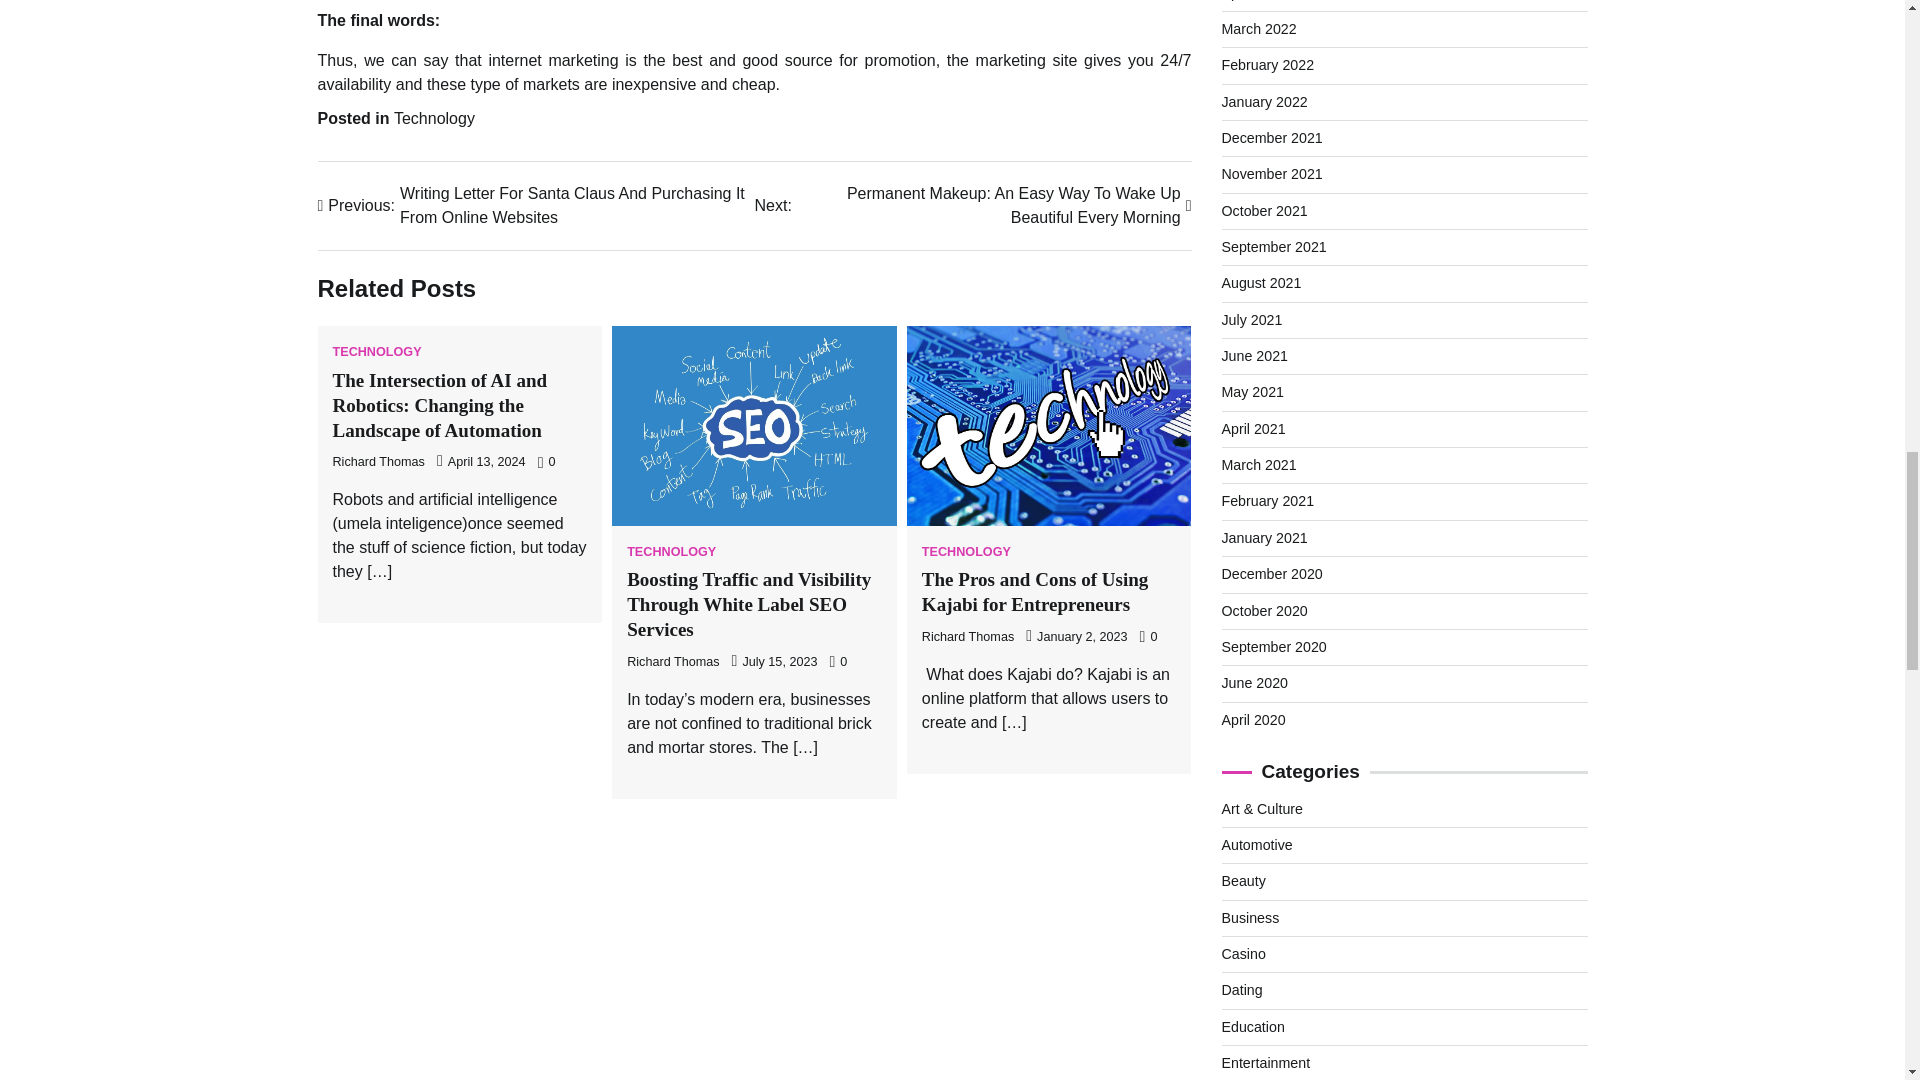 Image resolution: width=1920 pixels, height=1080 pixels. What do you see at coordinates (1034, 592) in the screenshot?
I see `The Pros and Cons of Using Kajabi for Entrepreneurs` at bounding box center [1034, 592].